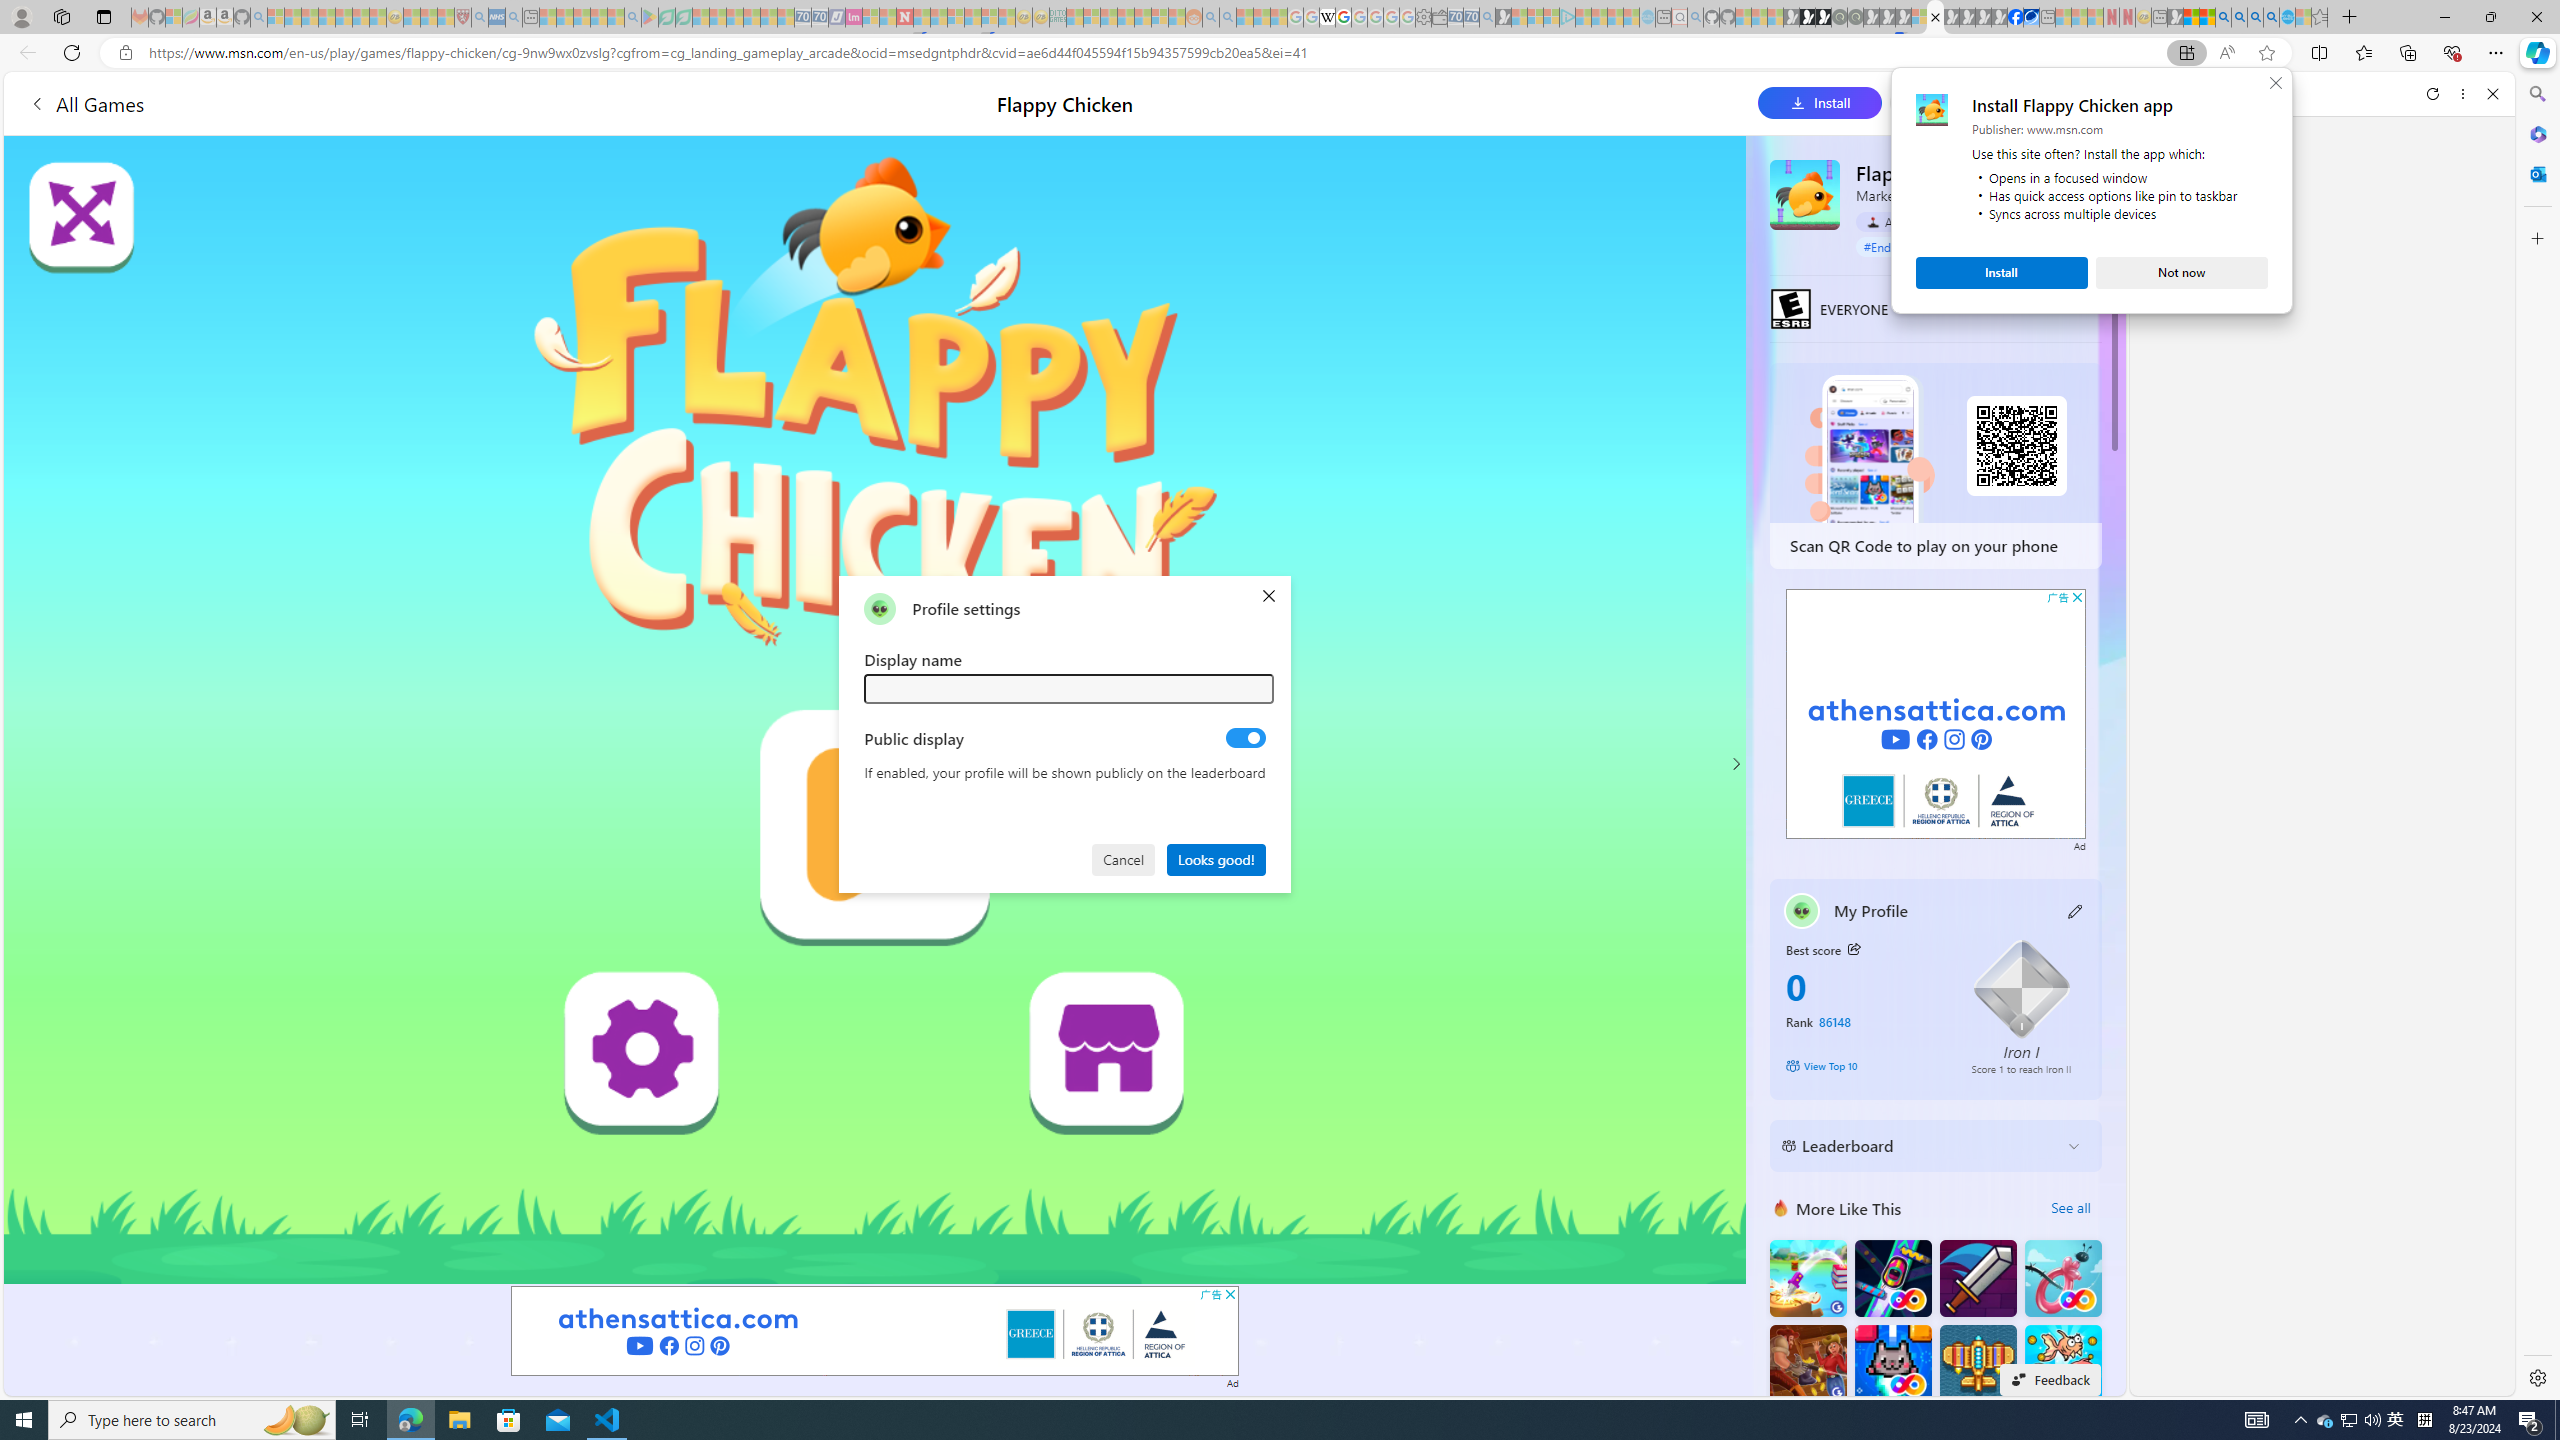  Describe the element at coordinates (2174, 17) in the screenshot. I see `MSN - Sleeping` at that location.